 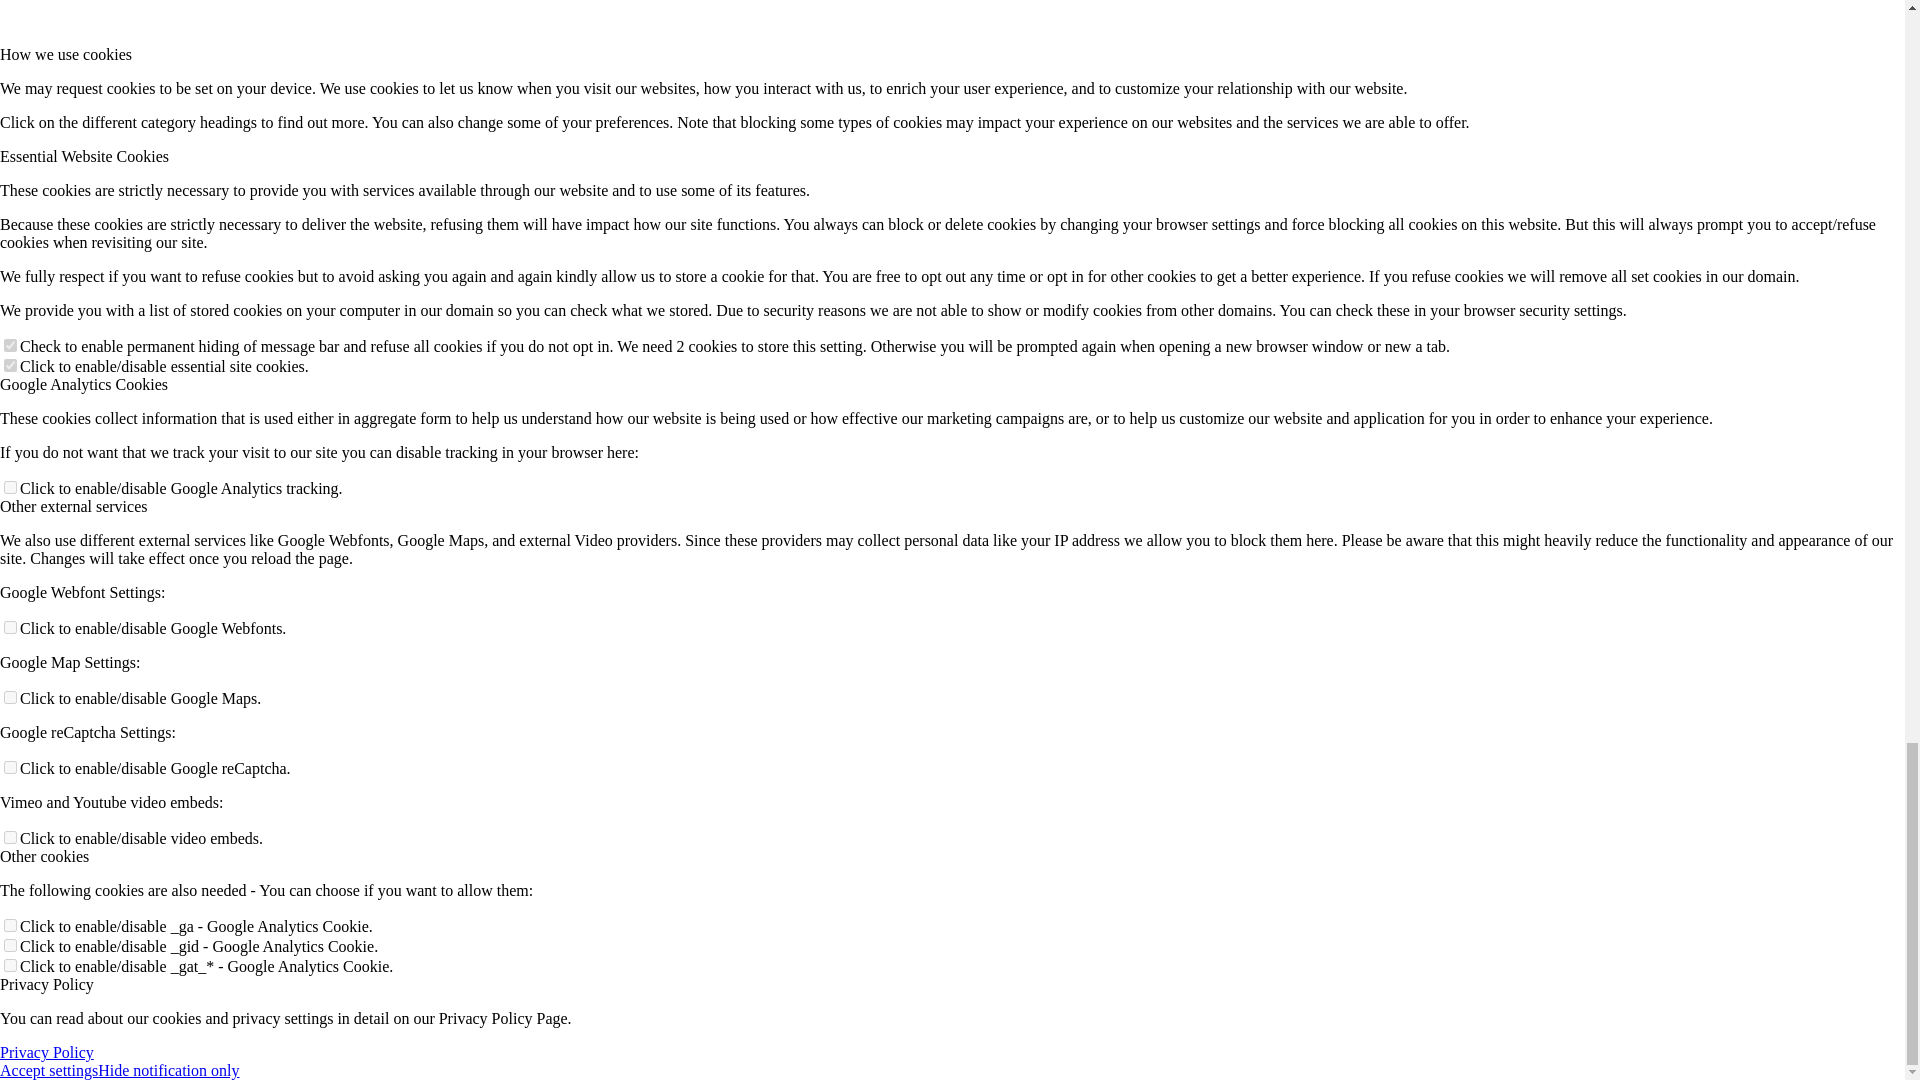 What do you see at coordinates (10, 698) in the screenshot?
I see `on` at bounding box center [10, 698].